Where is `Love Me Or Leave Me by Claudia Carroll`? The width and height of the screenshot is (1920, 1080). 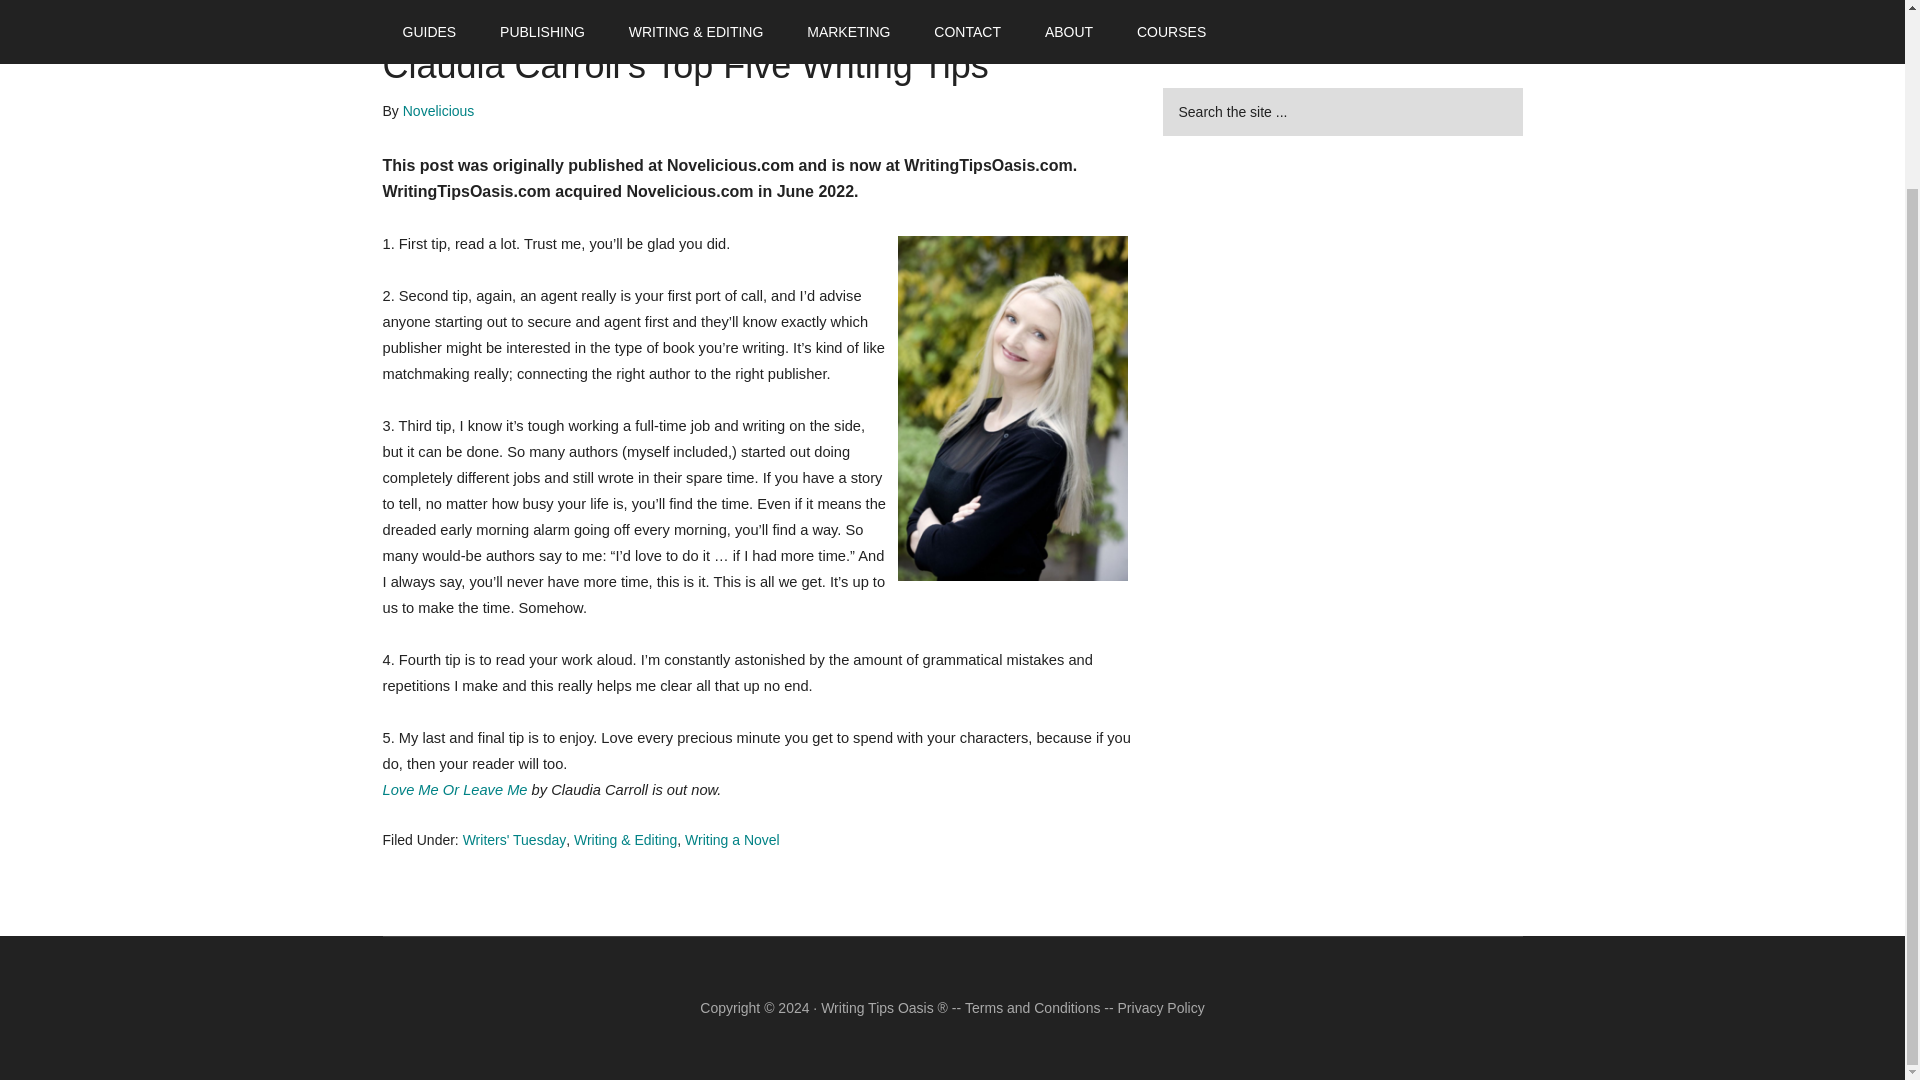 Love Me Or Leave Me by Claudia Carroll is located at coordinates (454, 790).